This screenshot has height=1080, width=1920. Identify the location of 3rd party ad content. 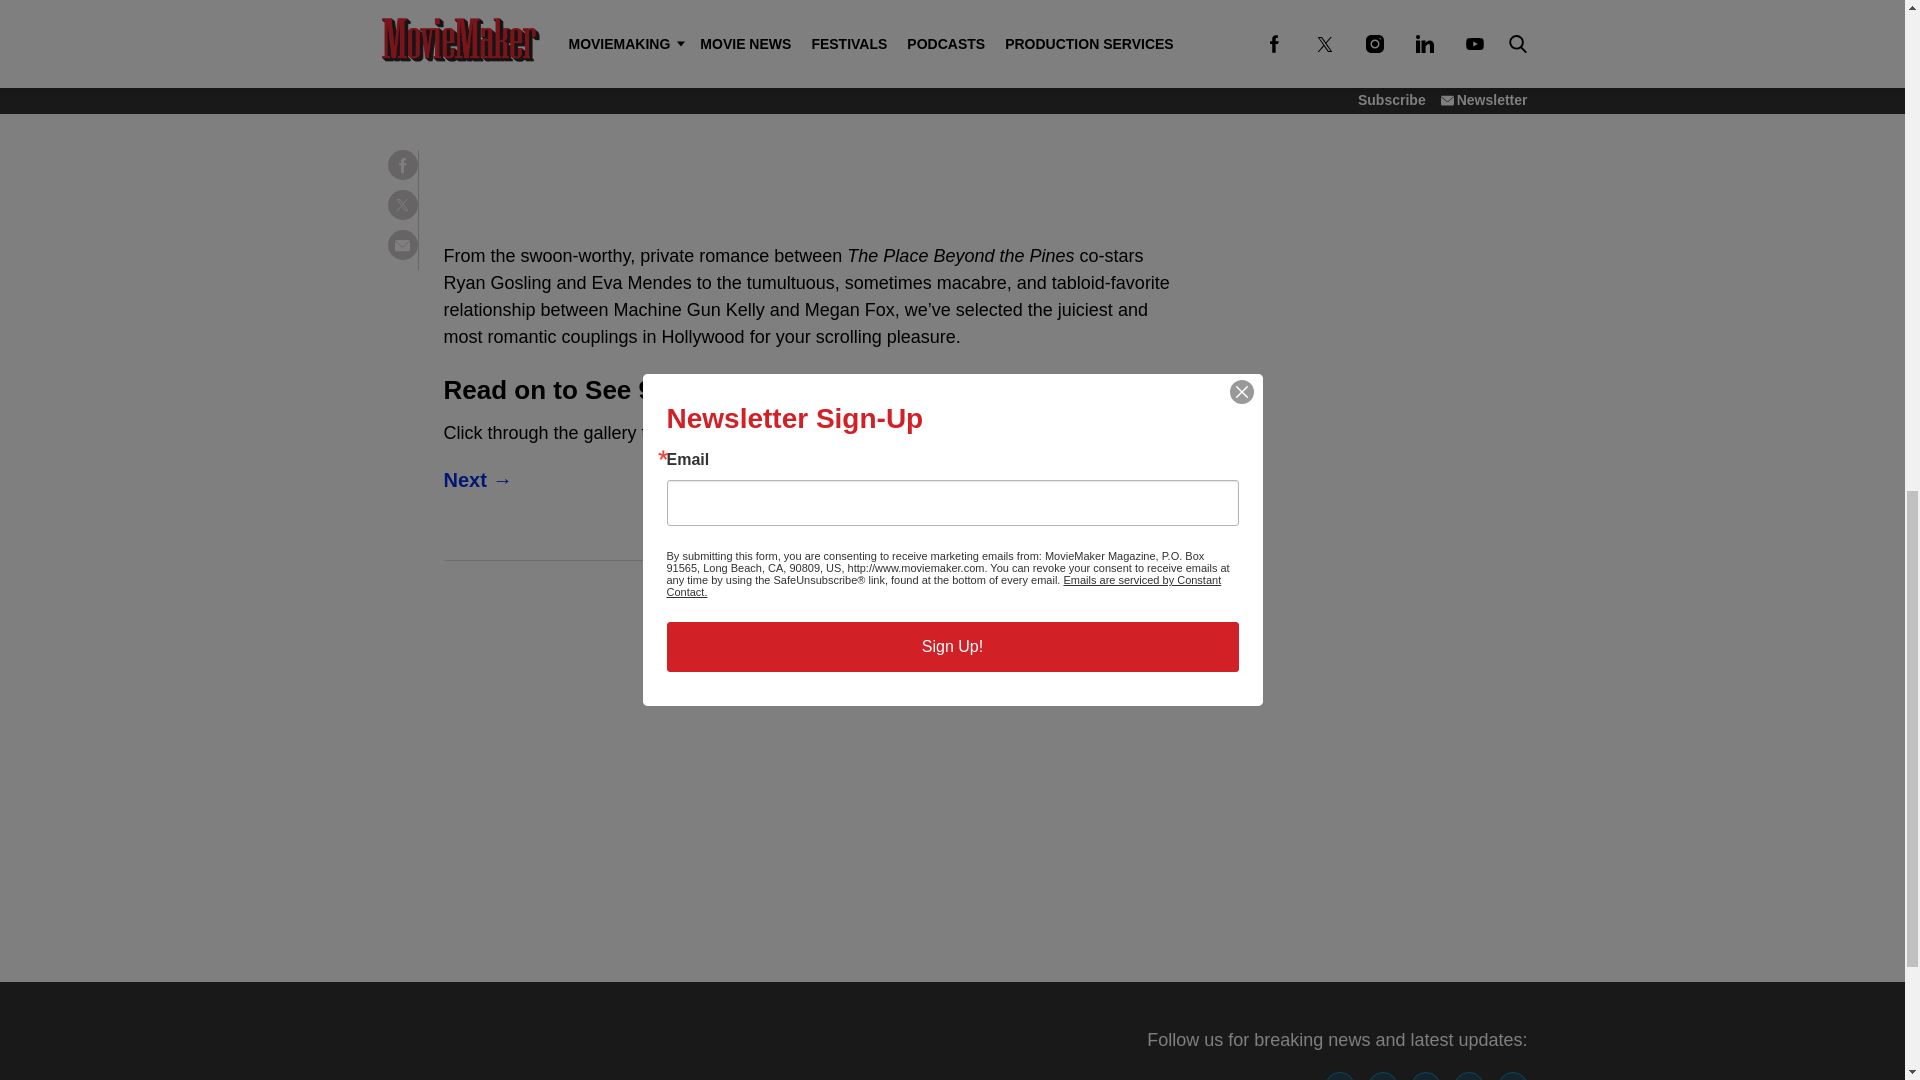
(812, 93).